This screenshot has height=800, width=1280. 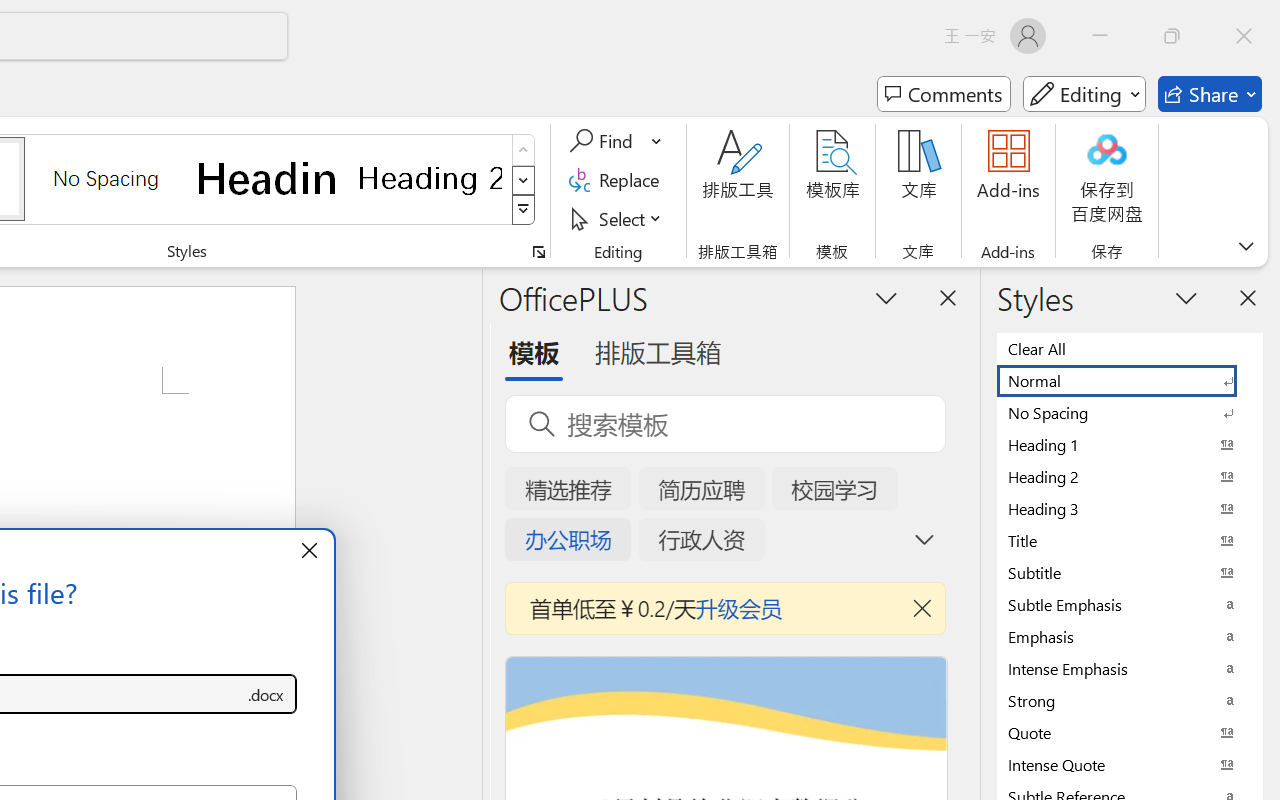 I want to click on Select, so click(x=618, y=218).